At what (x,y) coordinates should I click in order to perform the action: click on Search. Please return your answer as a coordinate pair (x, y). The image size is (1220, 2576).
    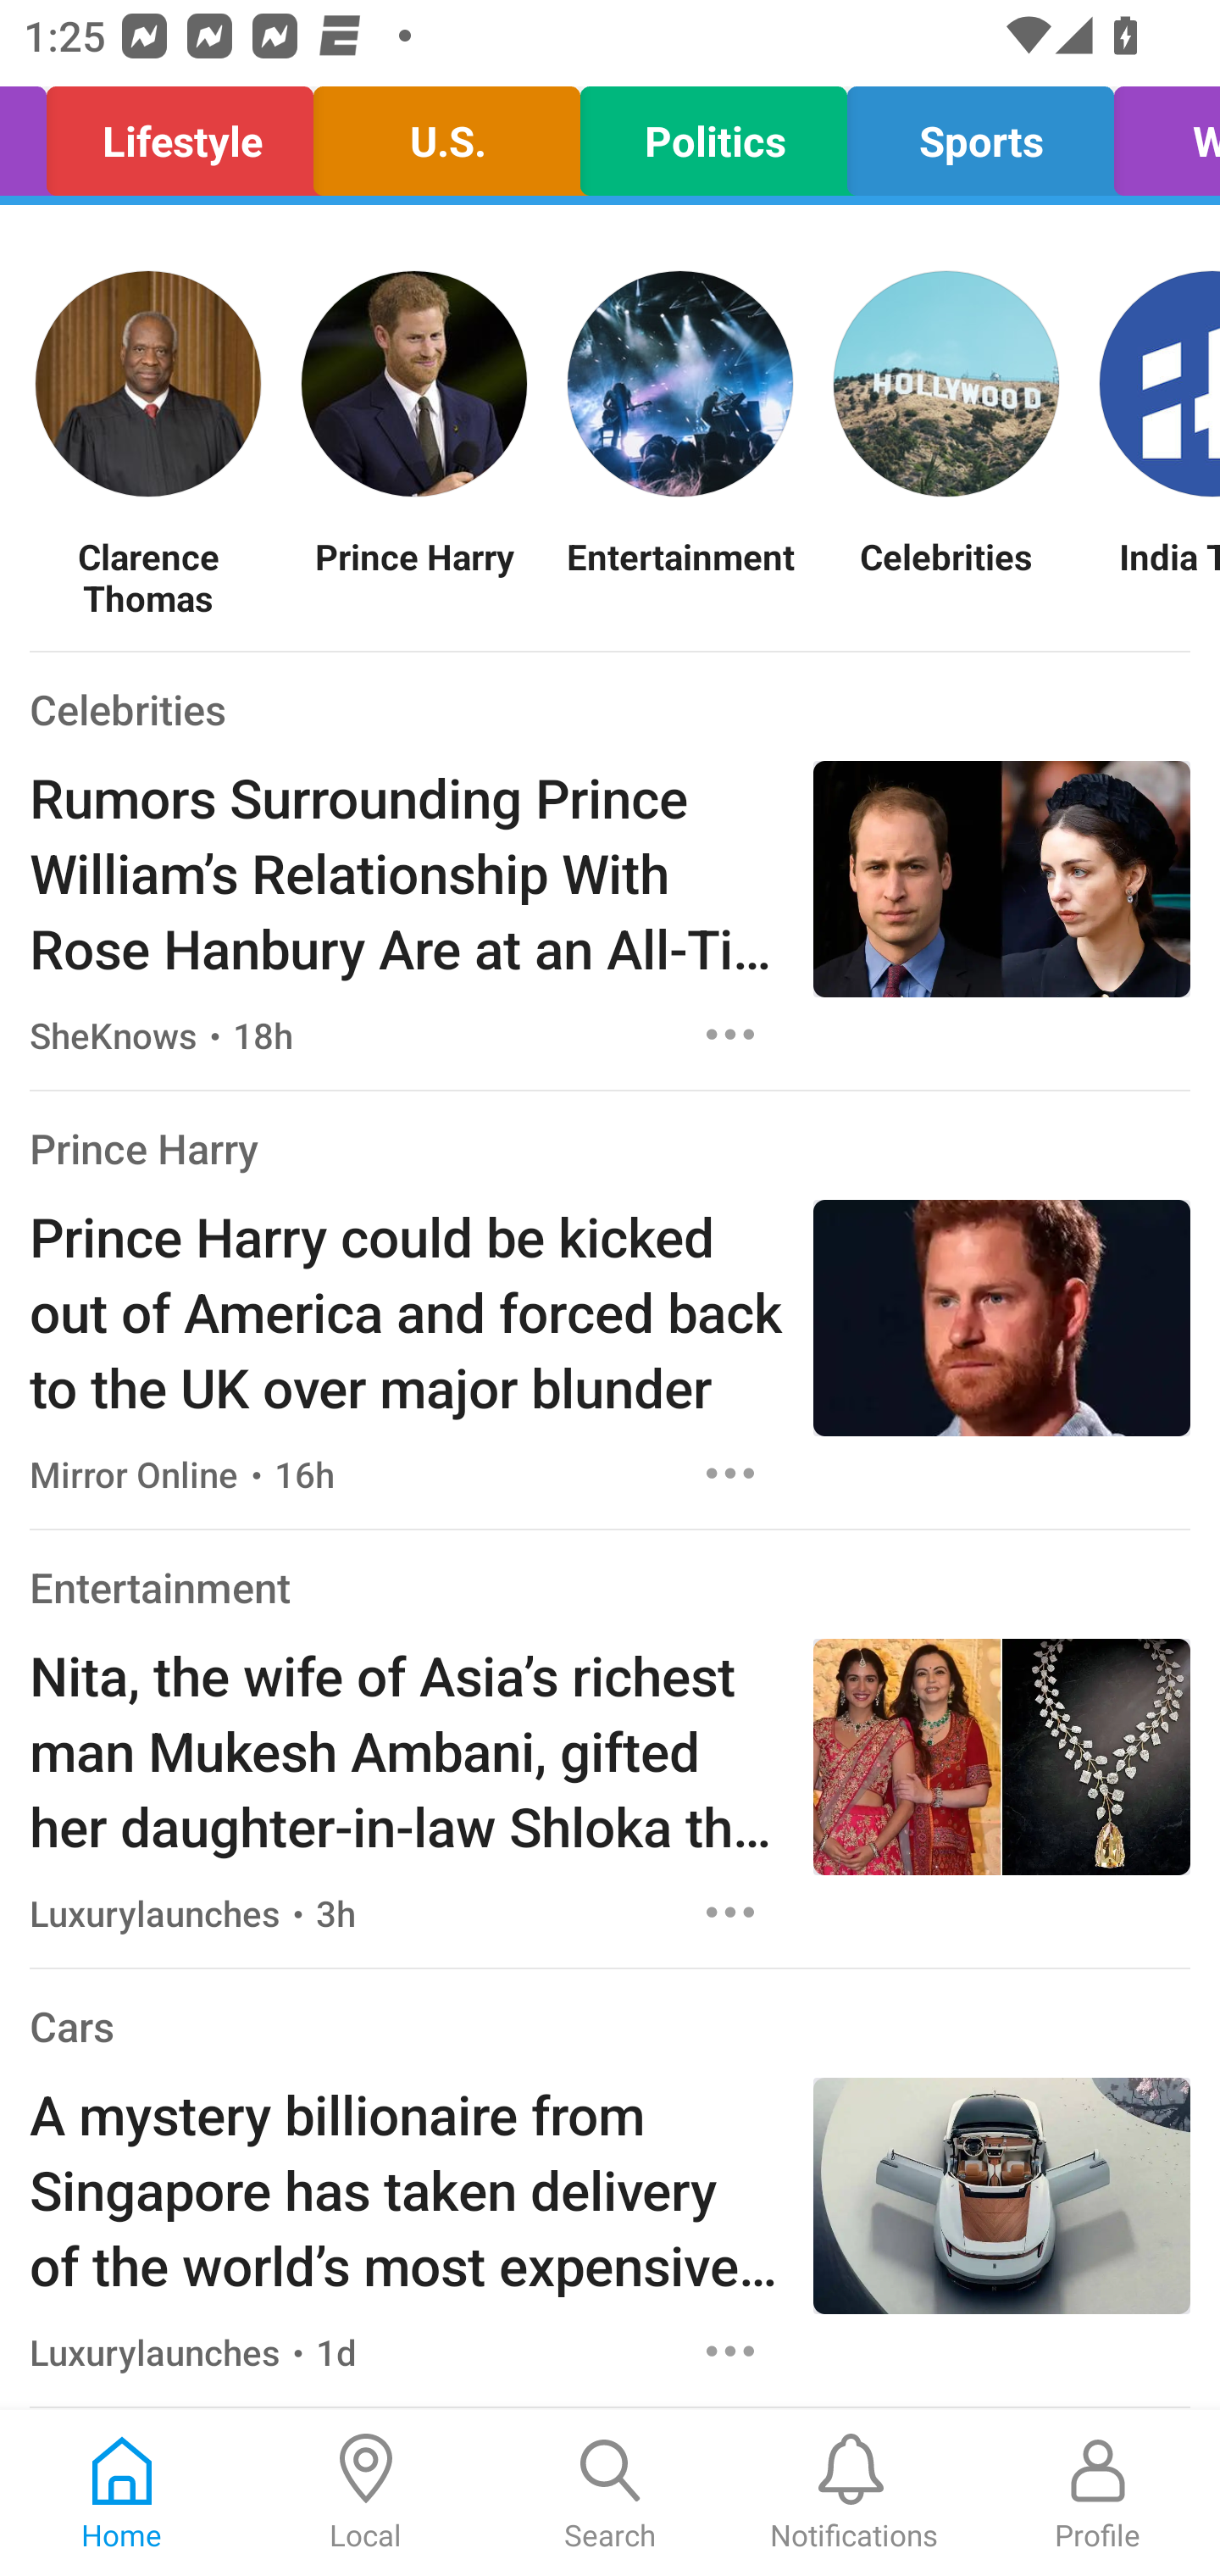
    Looking at the image, I should click on (610, 2493).